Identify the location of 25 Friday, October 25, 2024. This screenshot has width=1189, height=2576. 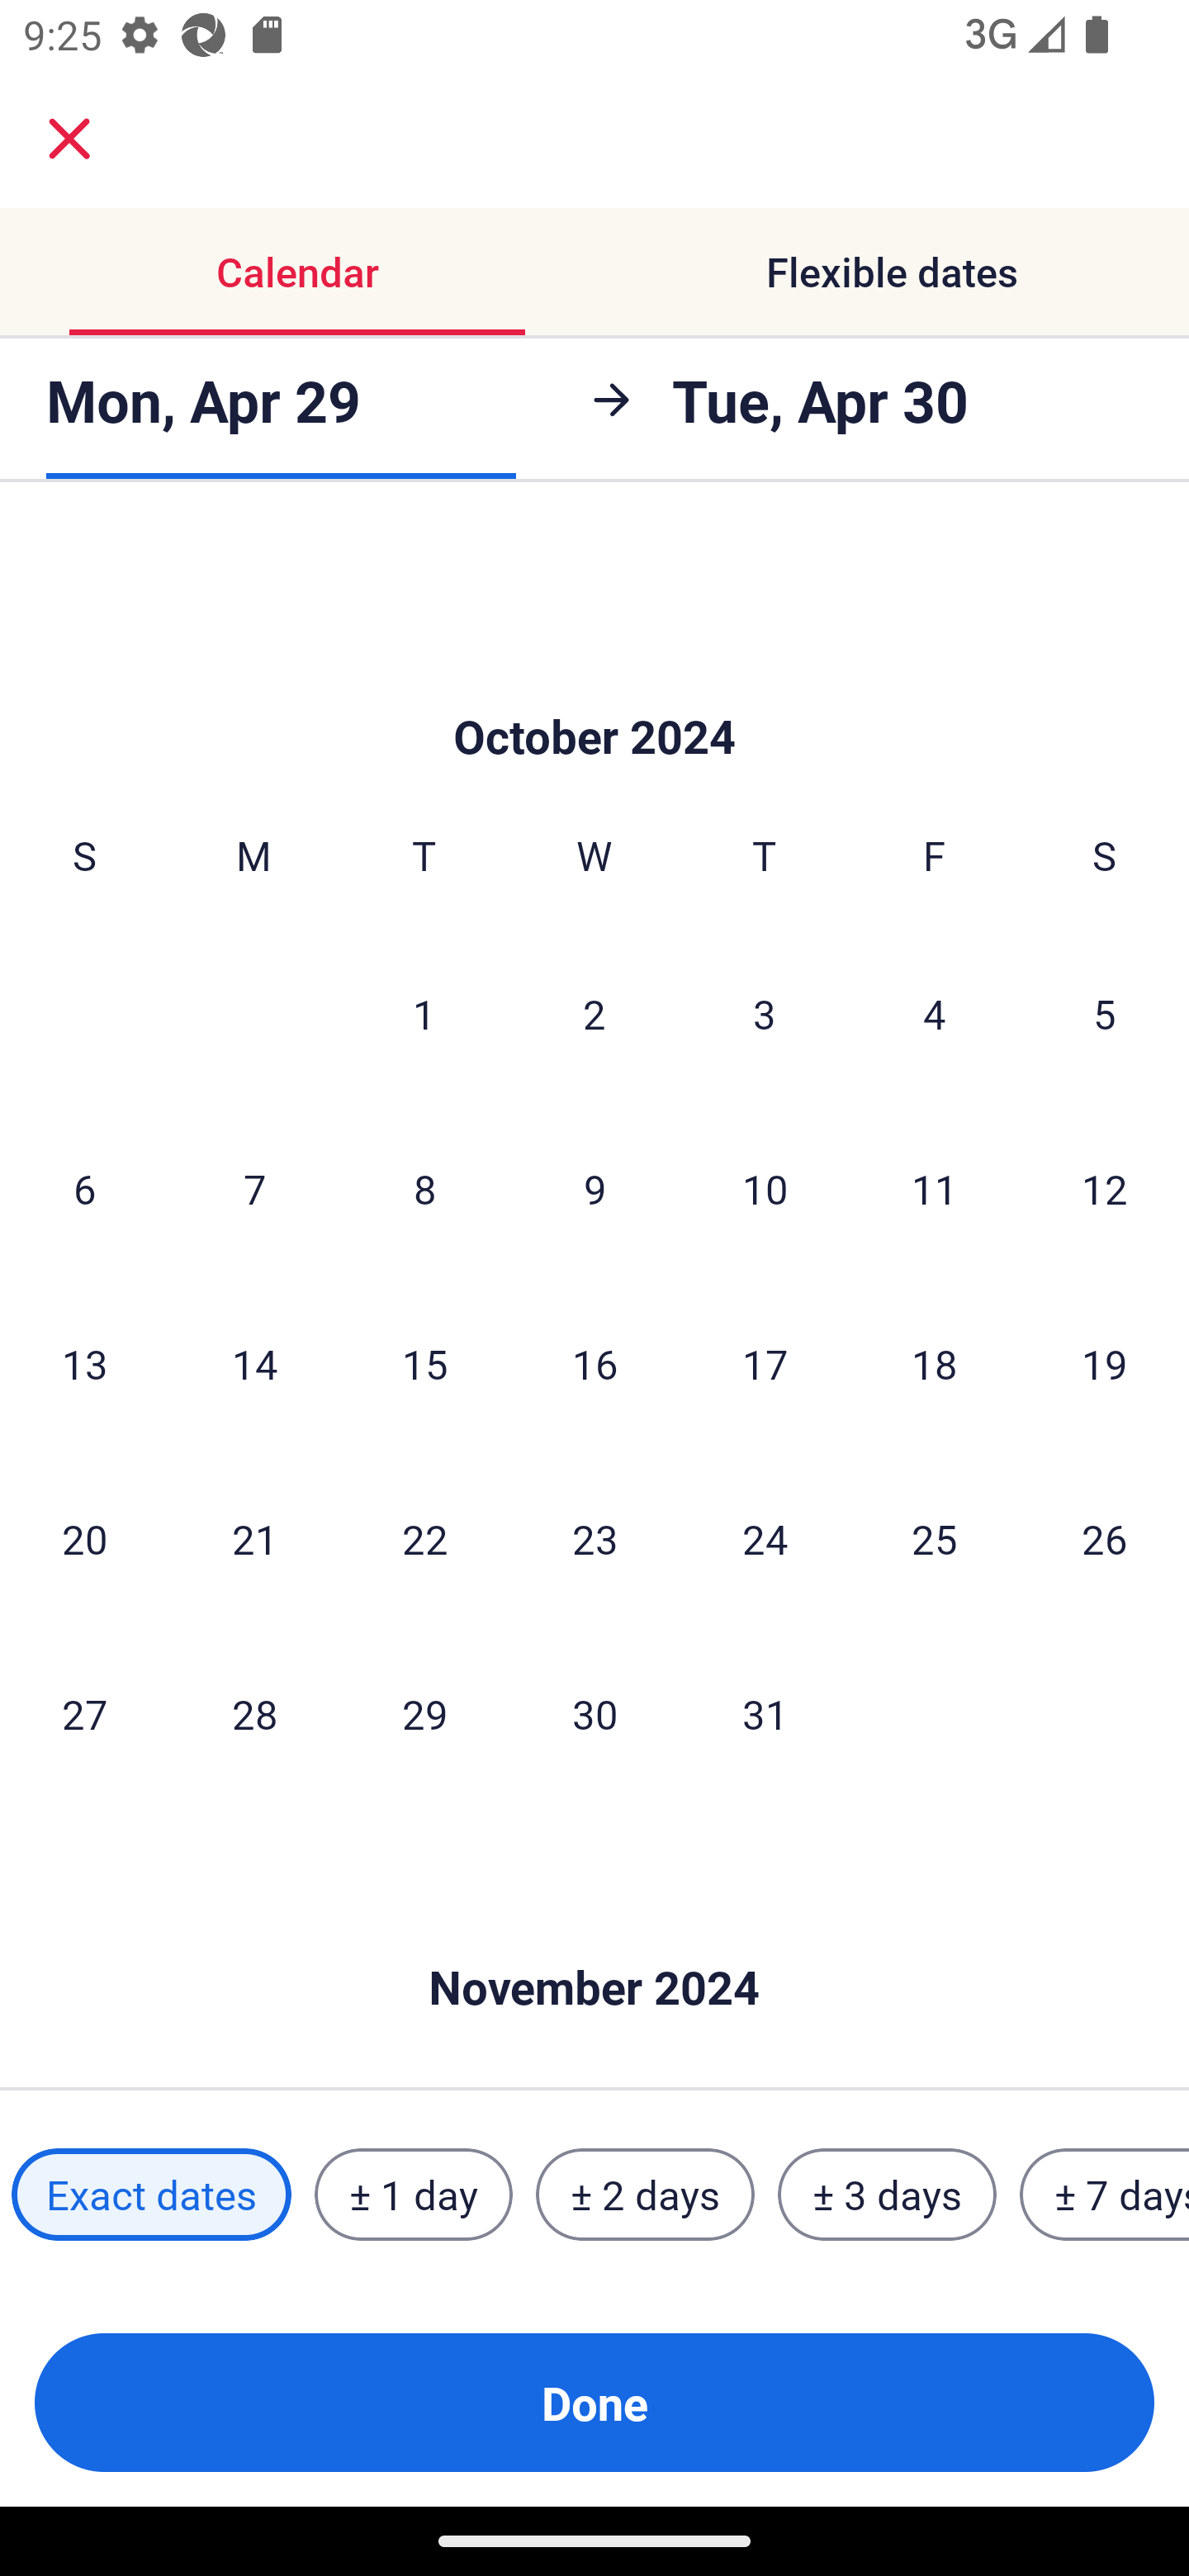
(935, 1537).